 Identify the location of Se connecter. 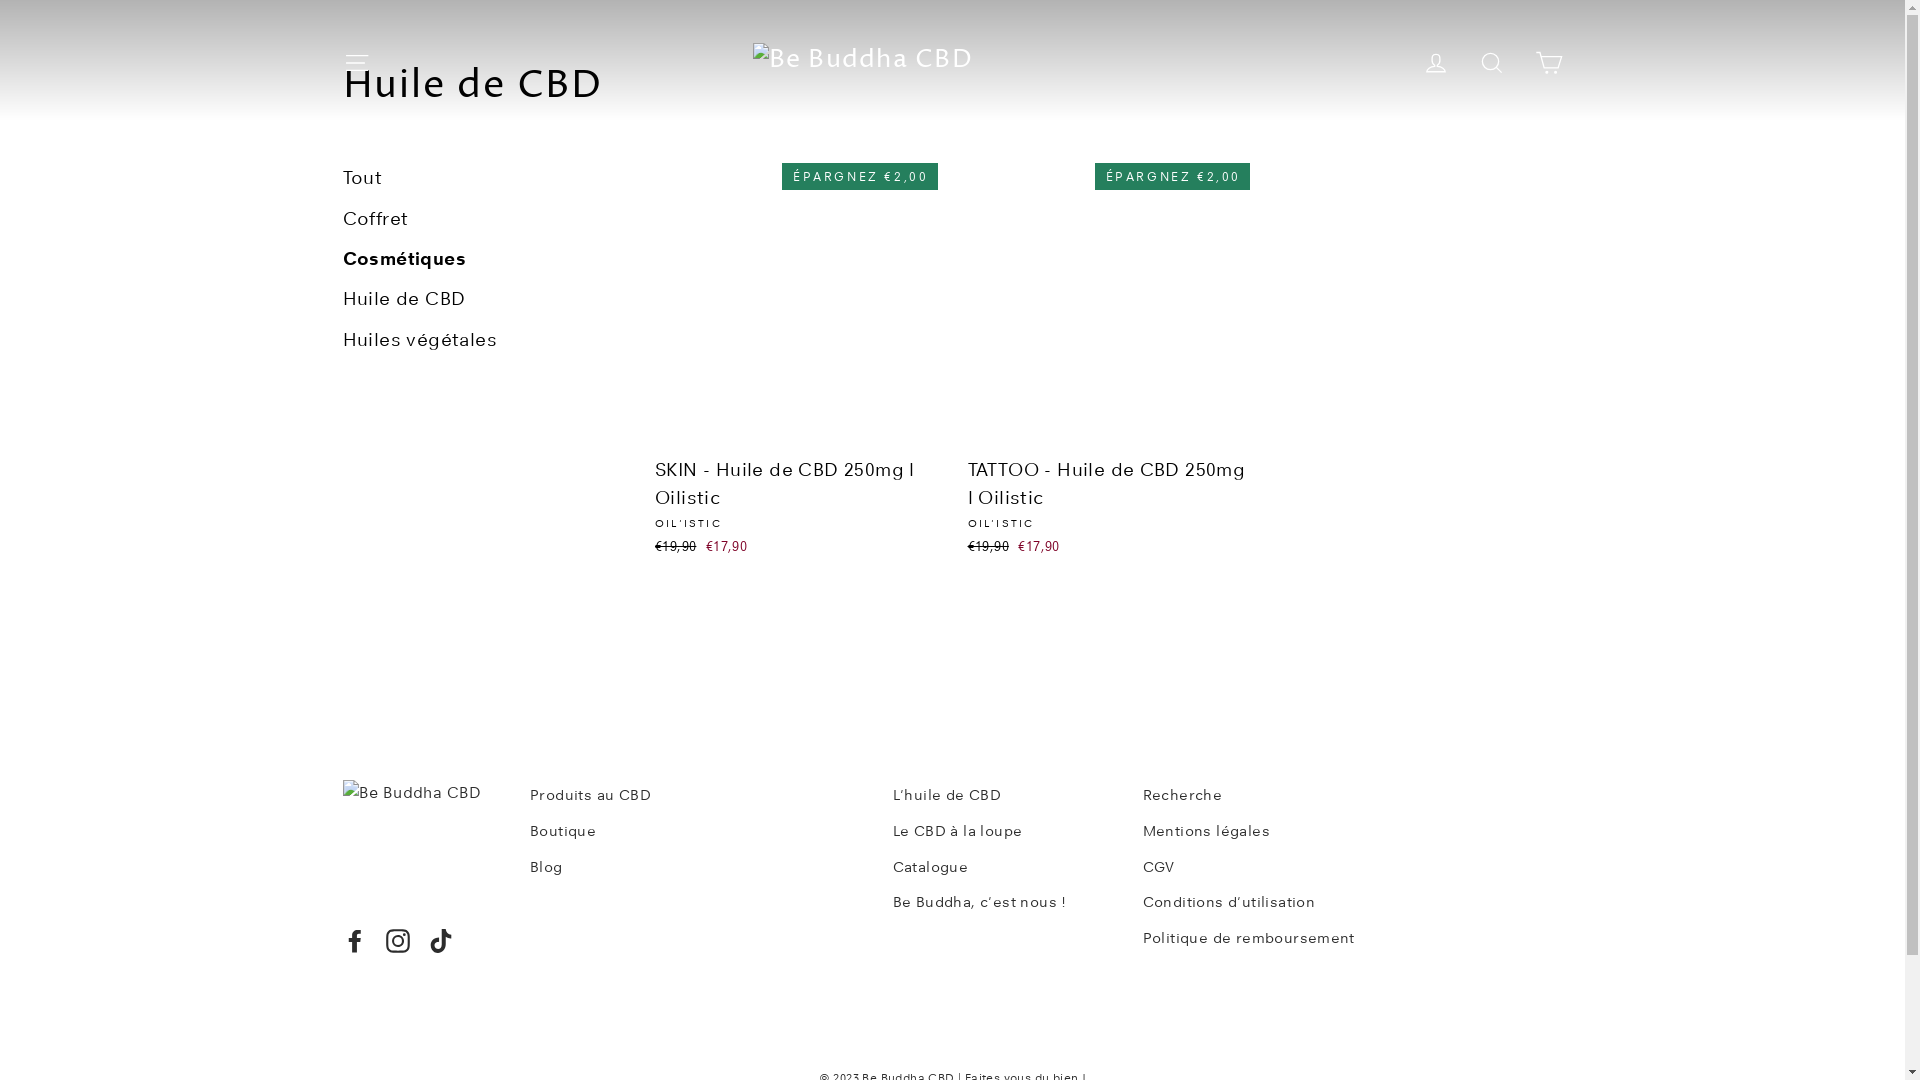
(1436, 60).